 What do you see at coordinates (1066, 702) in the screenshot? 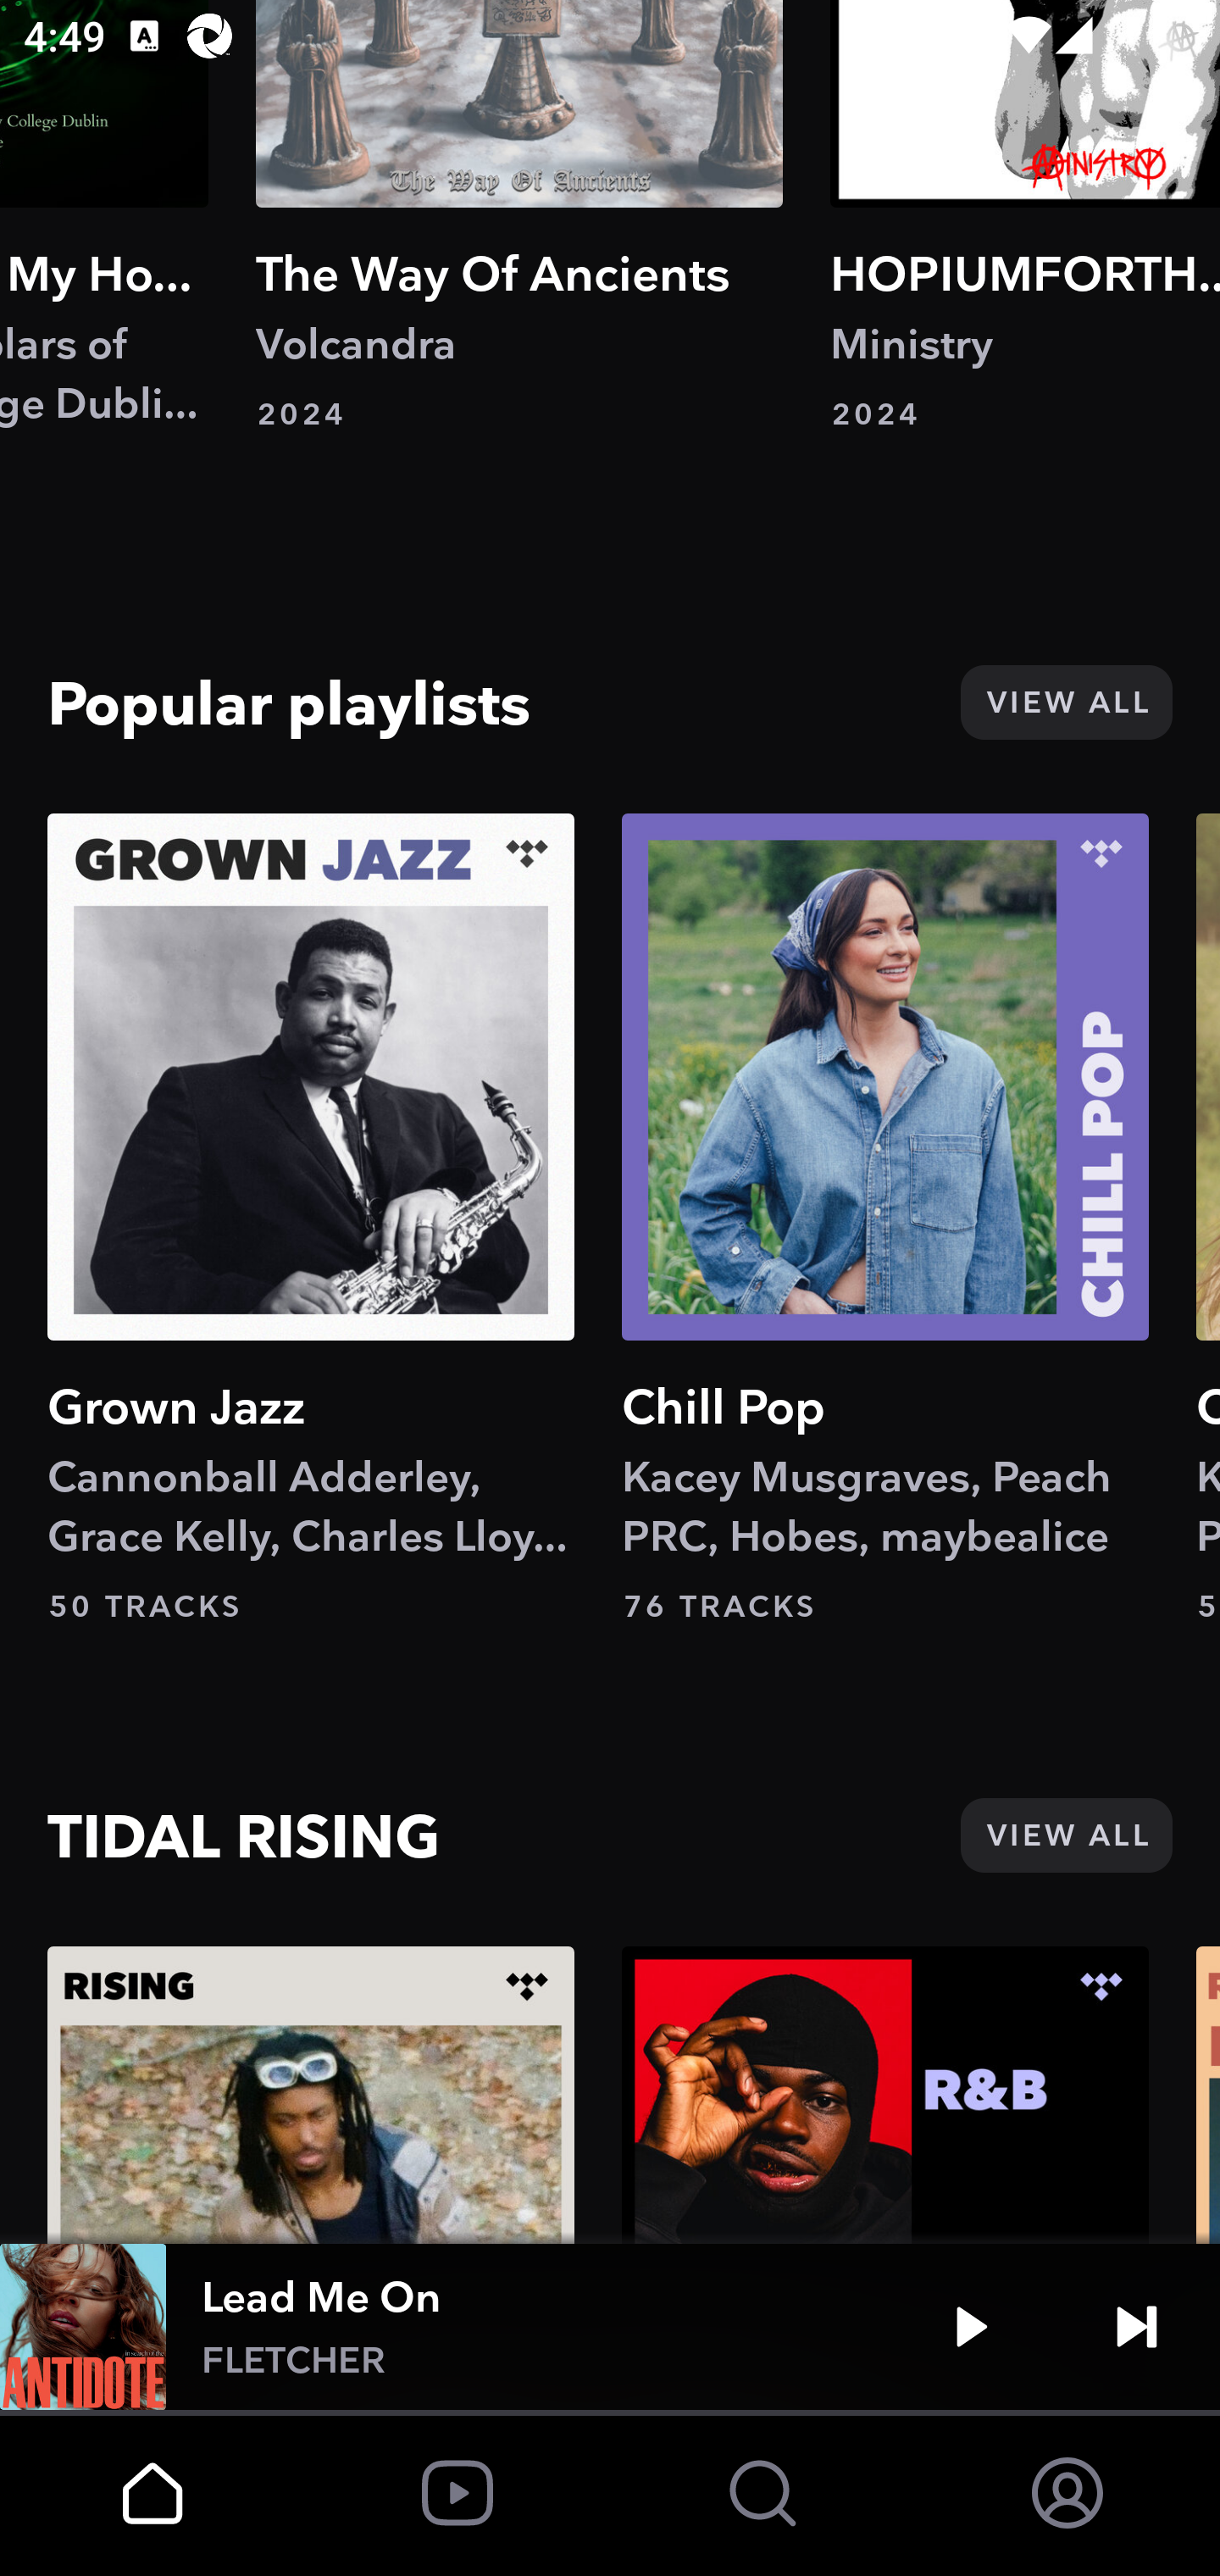
I see `VIEW ALL` at bounding box center [1066, 702].